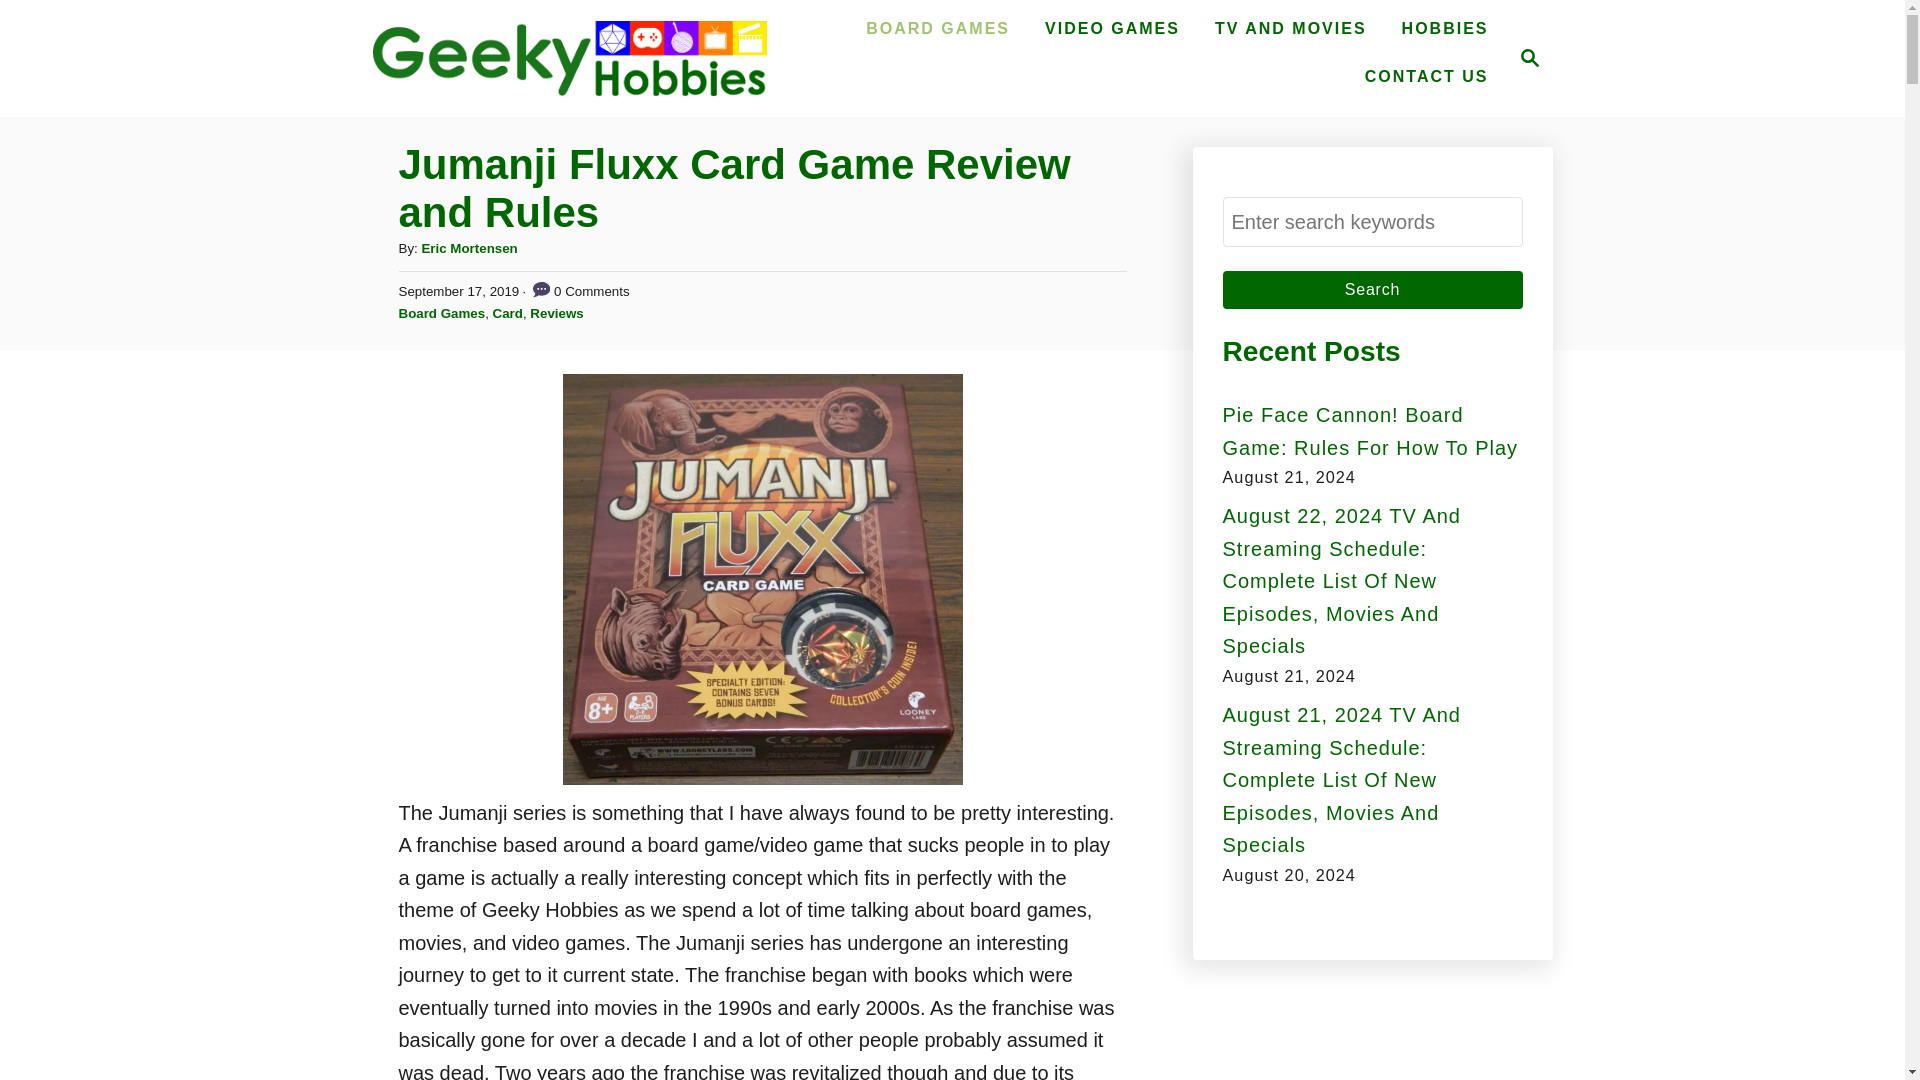 The image size is (1920, 1080). Describe the element at coordinates (1290, 28) in the screenshot. I see `VIDEO GAMES` at that location.